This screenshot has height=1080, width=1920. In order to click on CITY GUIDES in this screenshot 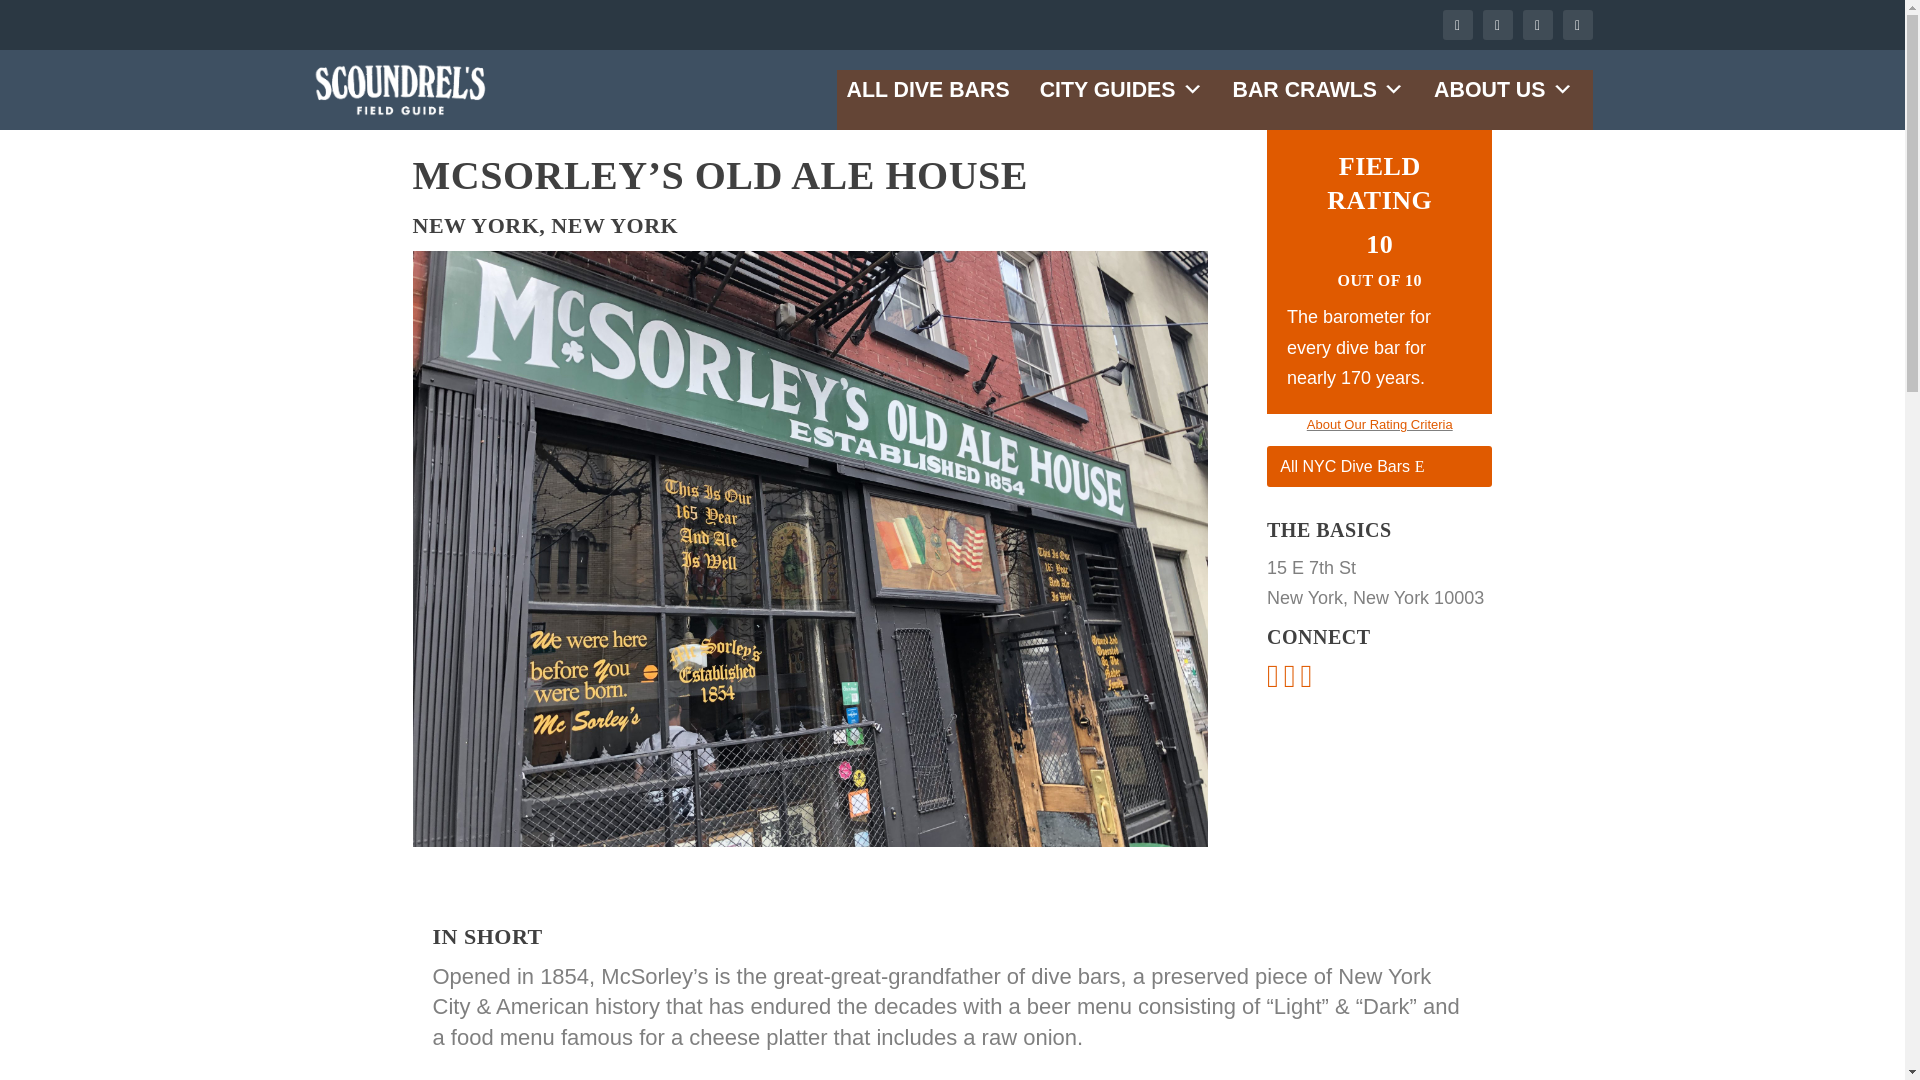, I will do `click(1121, 90)`.